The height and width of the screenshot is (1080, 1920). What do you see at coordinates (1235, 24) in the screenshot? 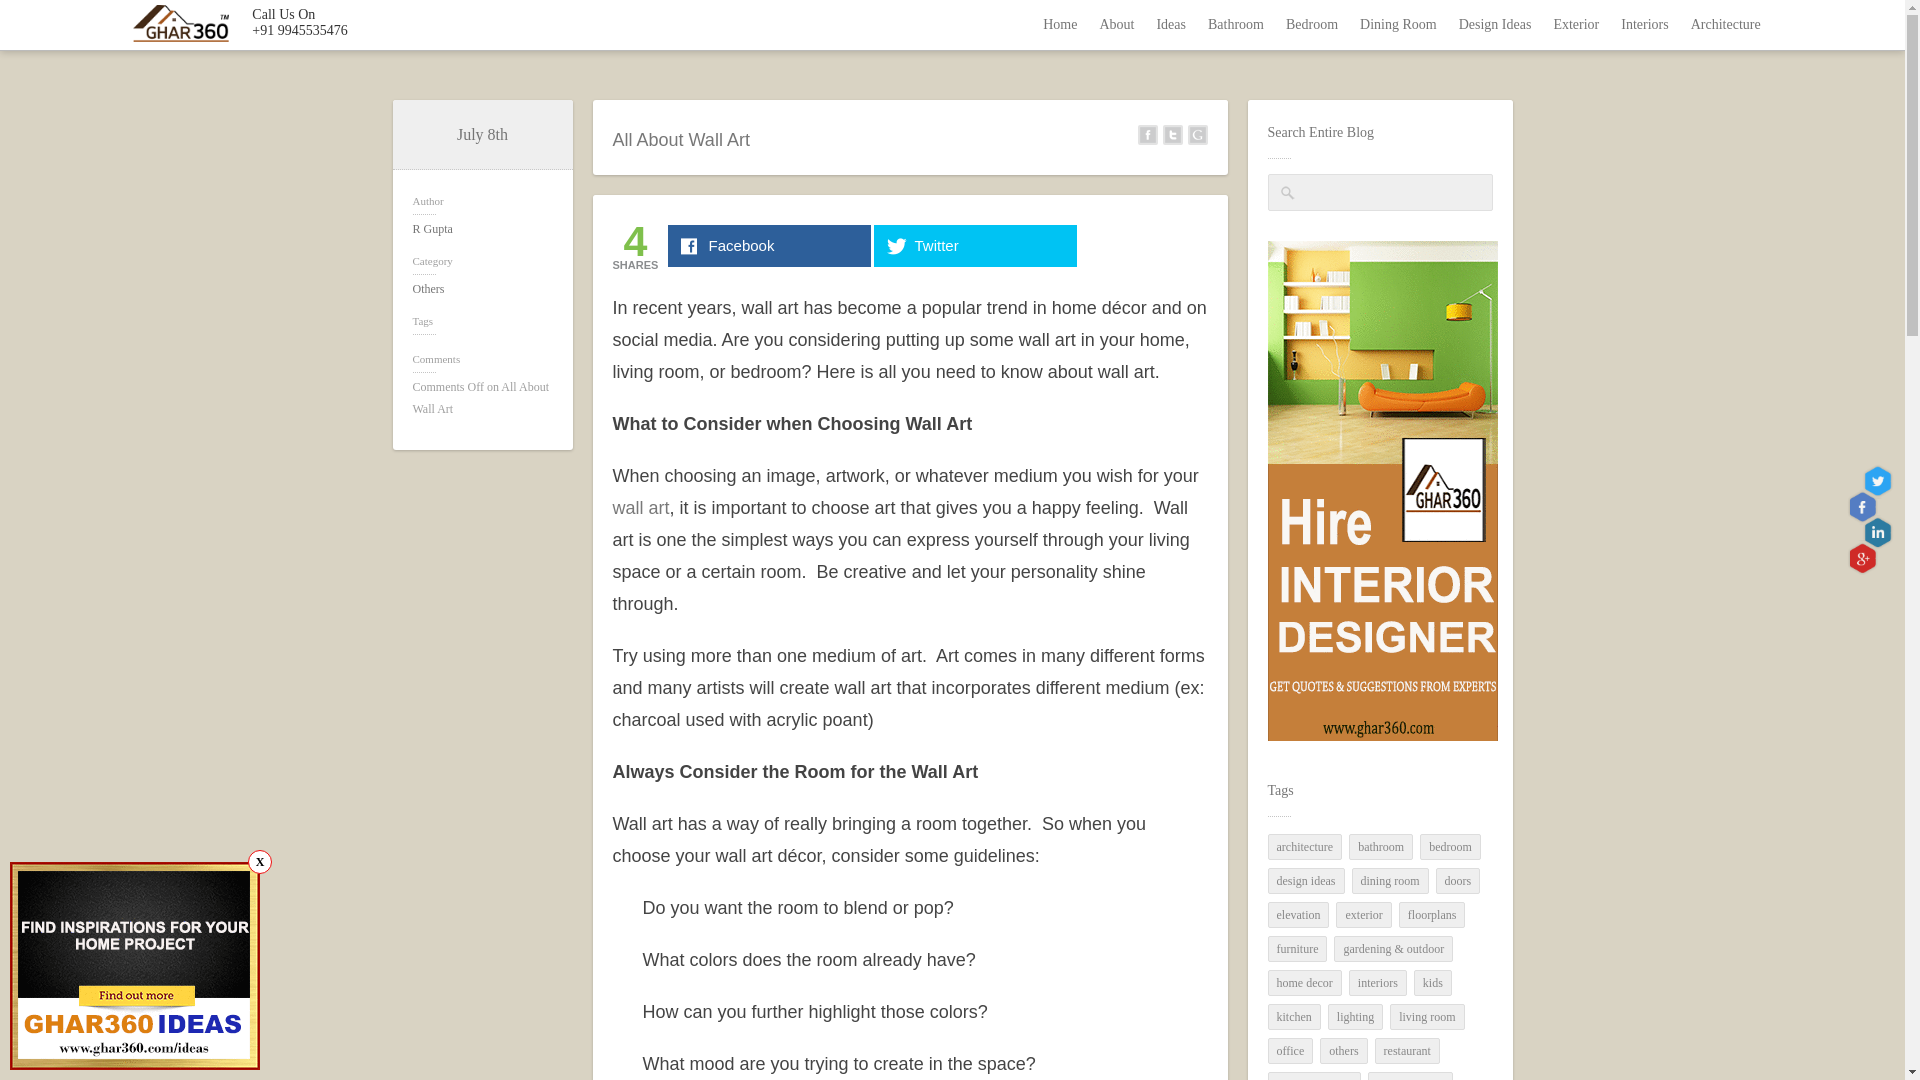
I see `Bathroom` at bounding box center [1235, 24].